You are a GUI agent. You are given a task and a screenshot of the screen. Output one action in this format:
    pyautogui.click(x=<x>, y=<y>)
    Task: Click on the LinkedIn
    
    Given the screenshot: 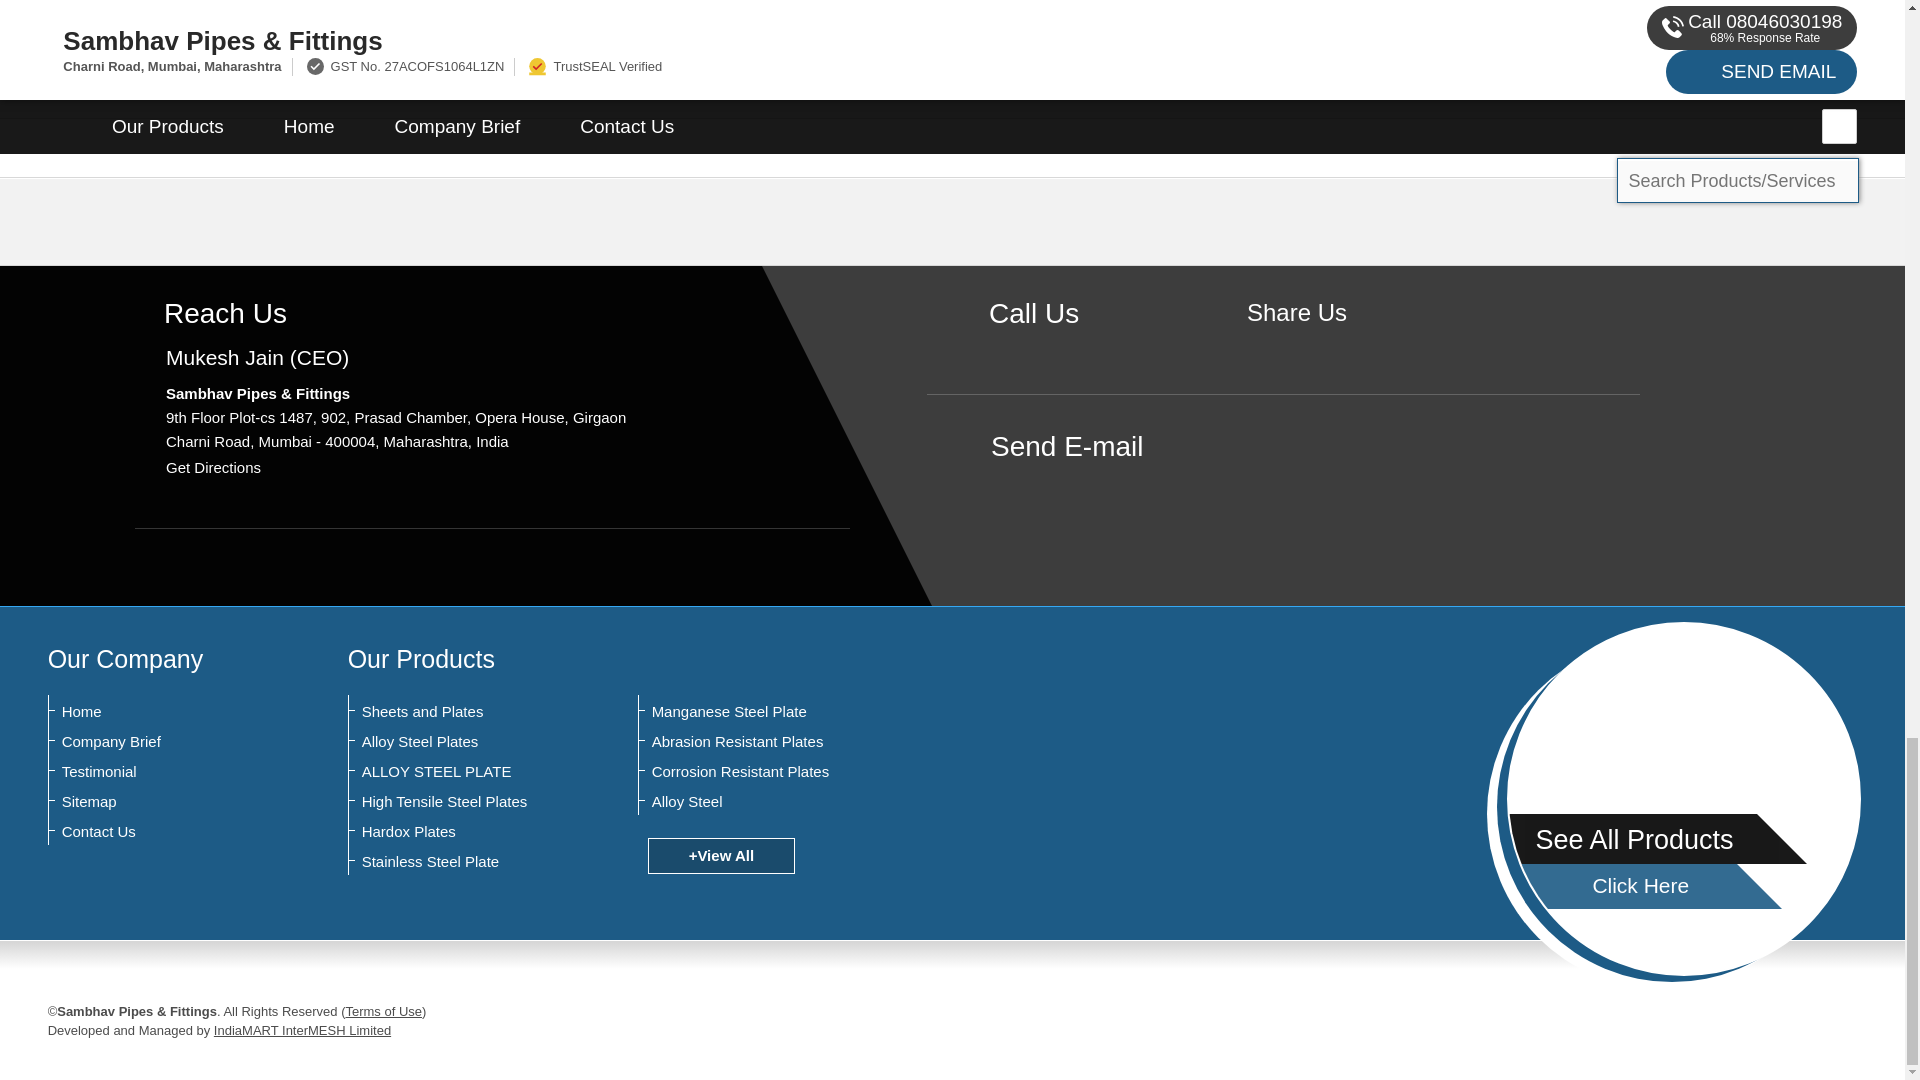 What is the action you would take?
    pyautogui.click(x=1358, y=346)
    